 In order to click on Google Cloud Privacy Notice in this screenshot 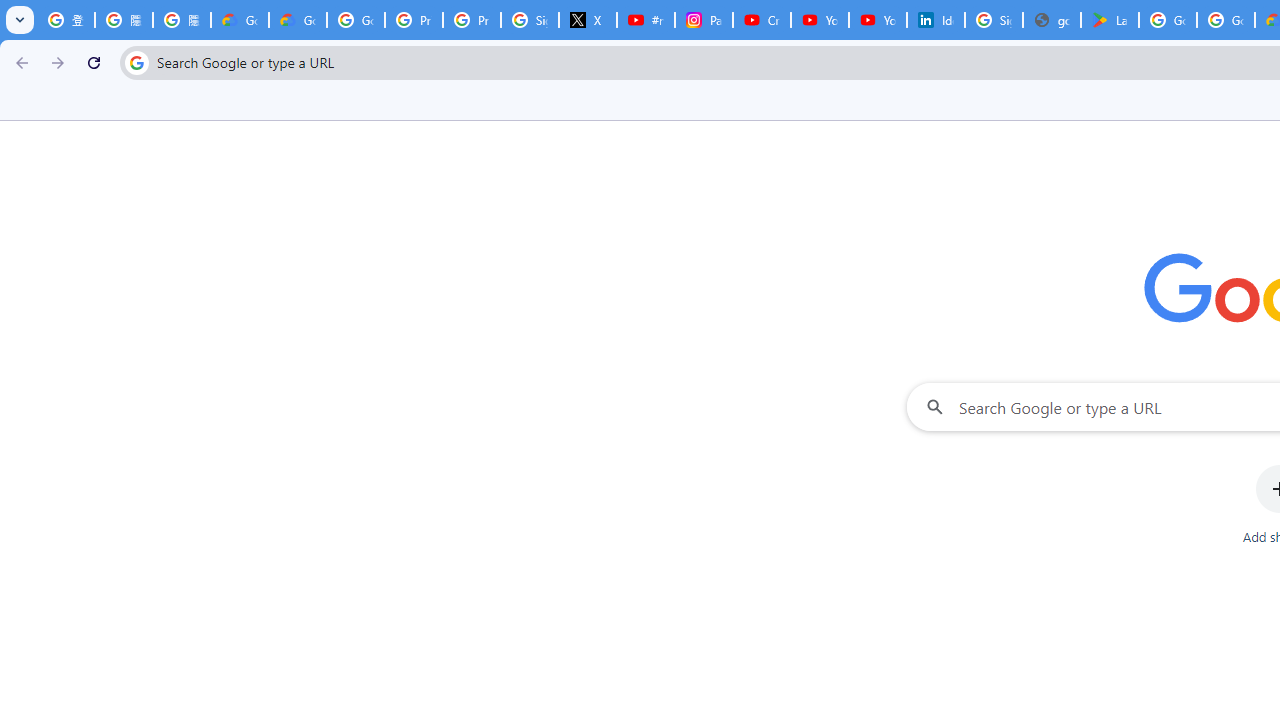, I will do `click(240, 20)`.